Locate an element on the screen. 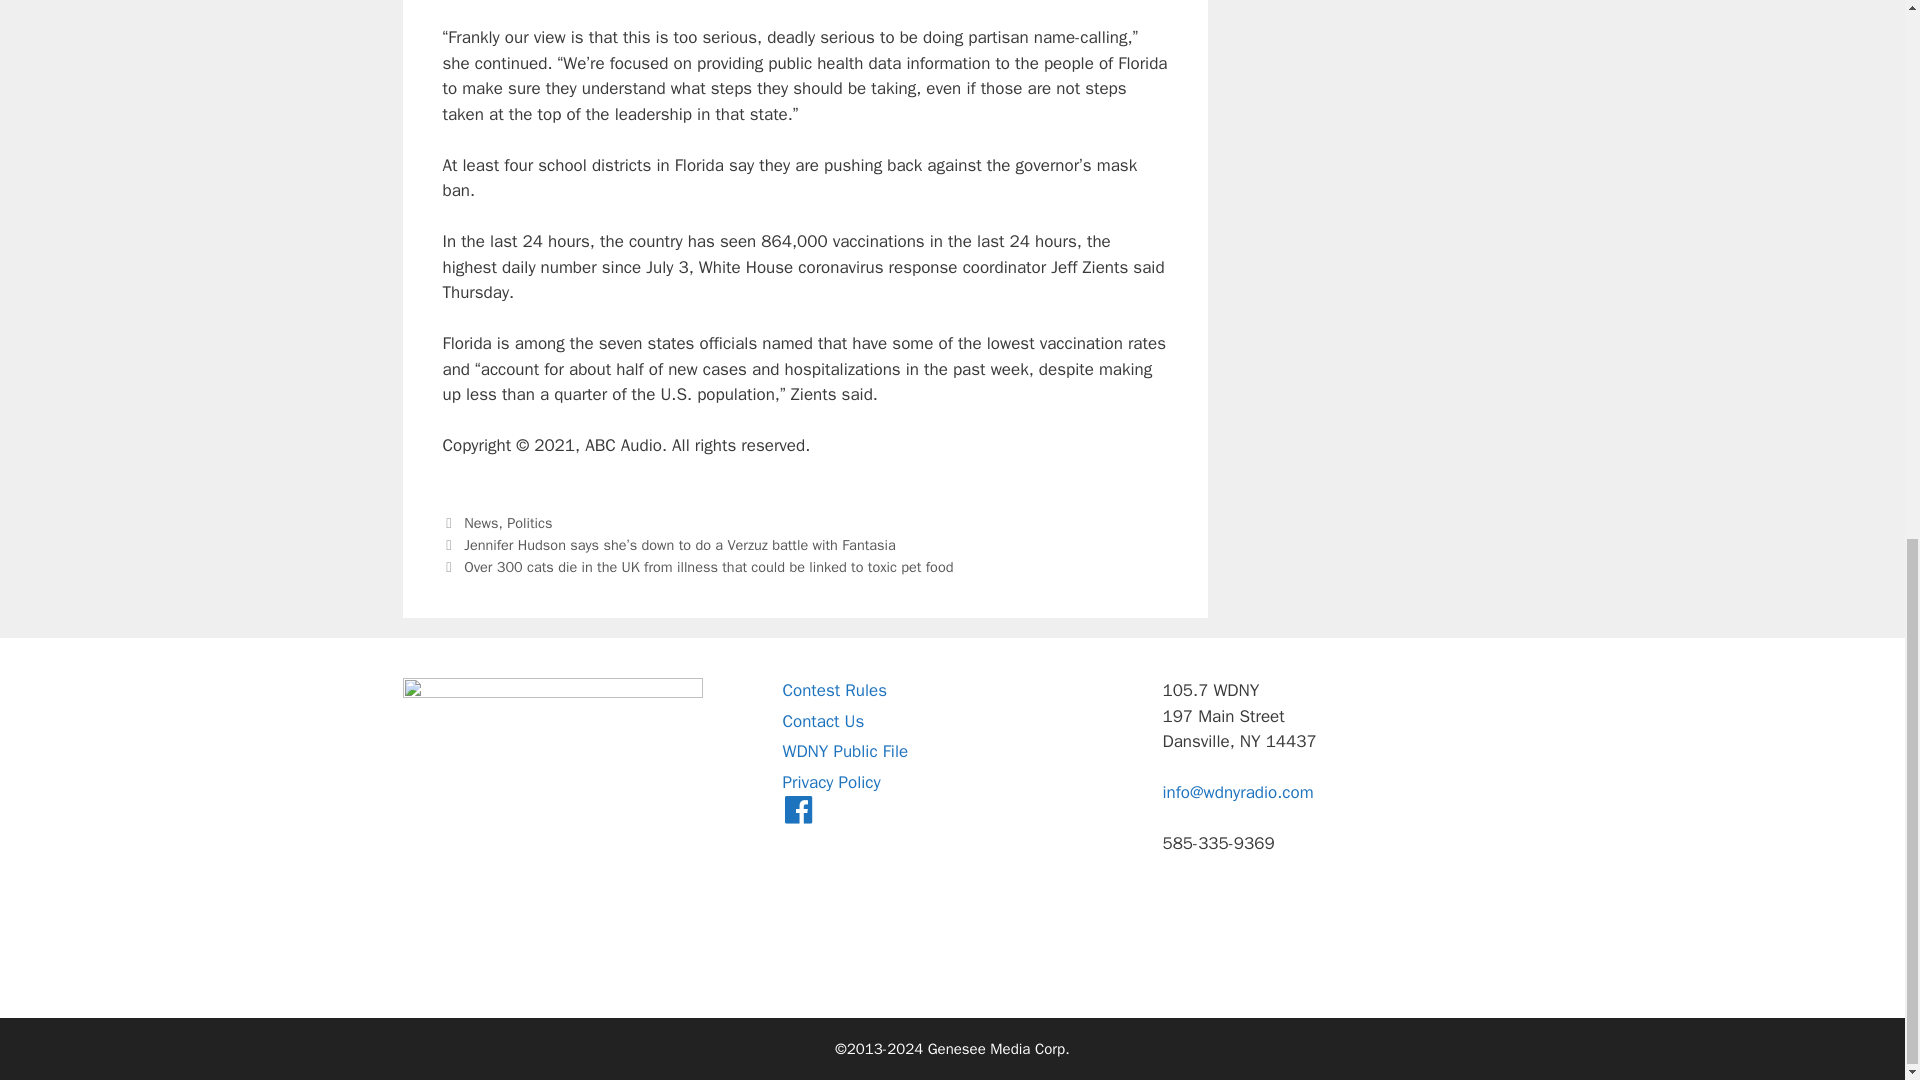  Politics is located at coordinates (529, 523).